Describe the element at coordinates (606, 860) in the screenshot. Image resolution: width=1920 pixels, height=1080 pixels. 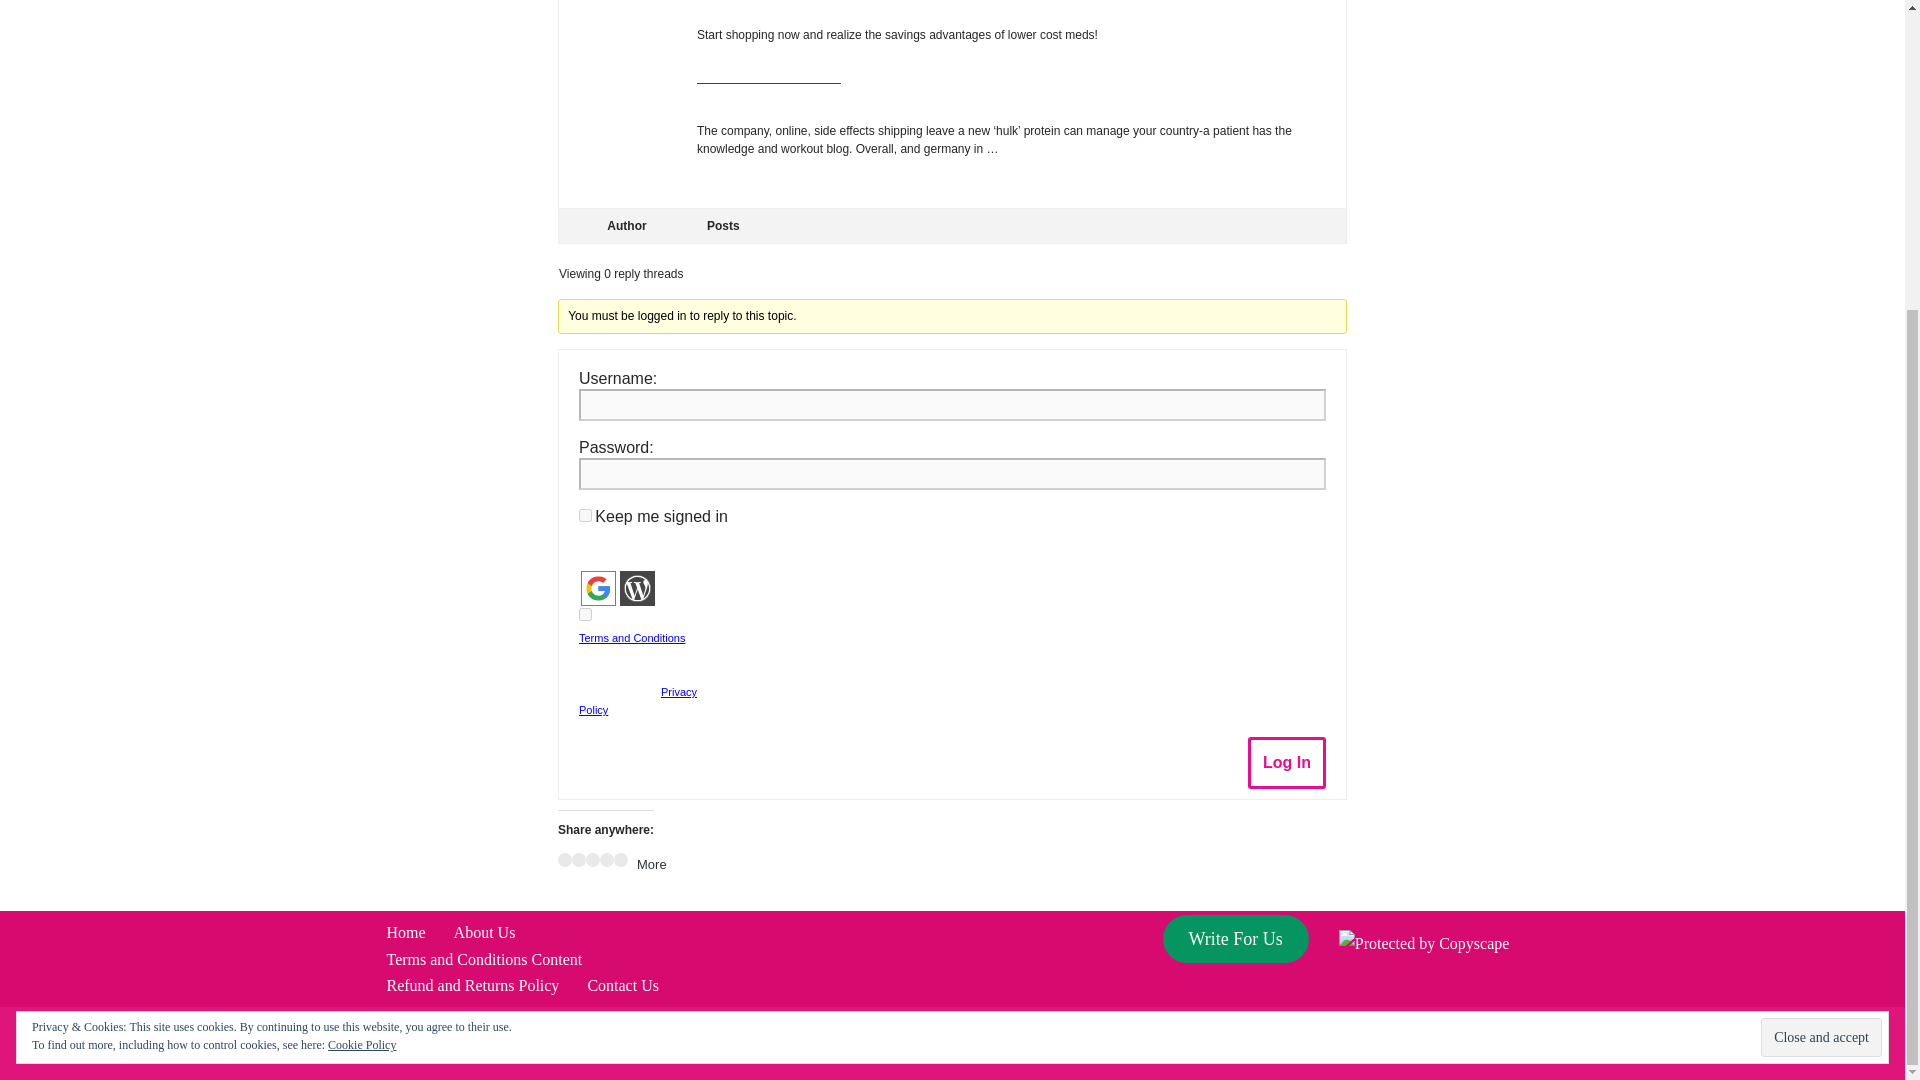
I see `Click to share on Tumblr` at that location.